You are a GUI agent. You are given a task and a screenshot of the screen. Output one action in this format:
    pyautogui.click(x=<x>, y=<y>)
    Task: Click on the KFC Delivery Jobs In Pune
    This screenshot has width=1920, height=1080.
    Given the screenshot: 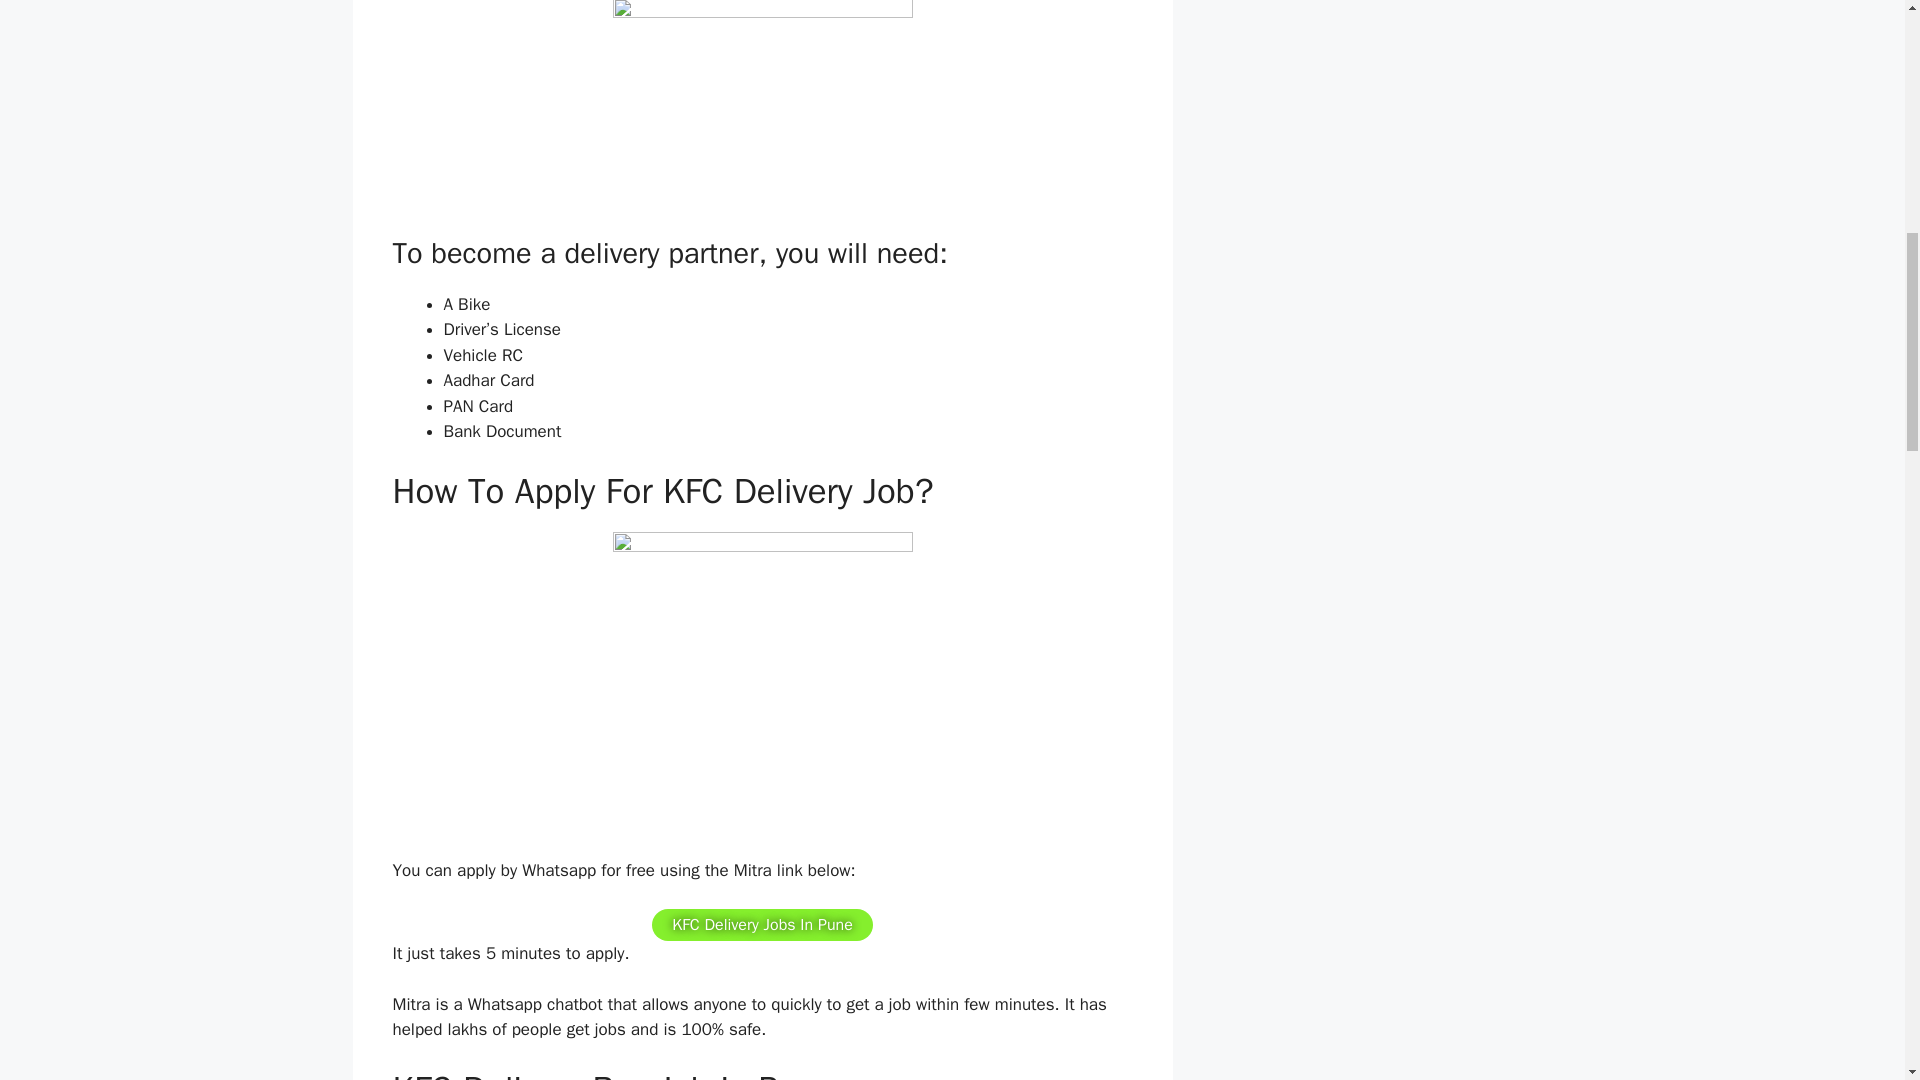 What is the action you would take?
    pyautogui.click(x=762, y=924)
    